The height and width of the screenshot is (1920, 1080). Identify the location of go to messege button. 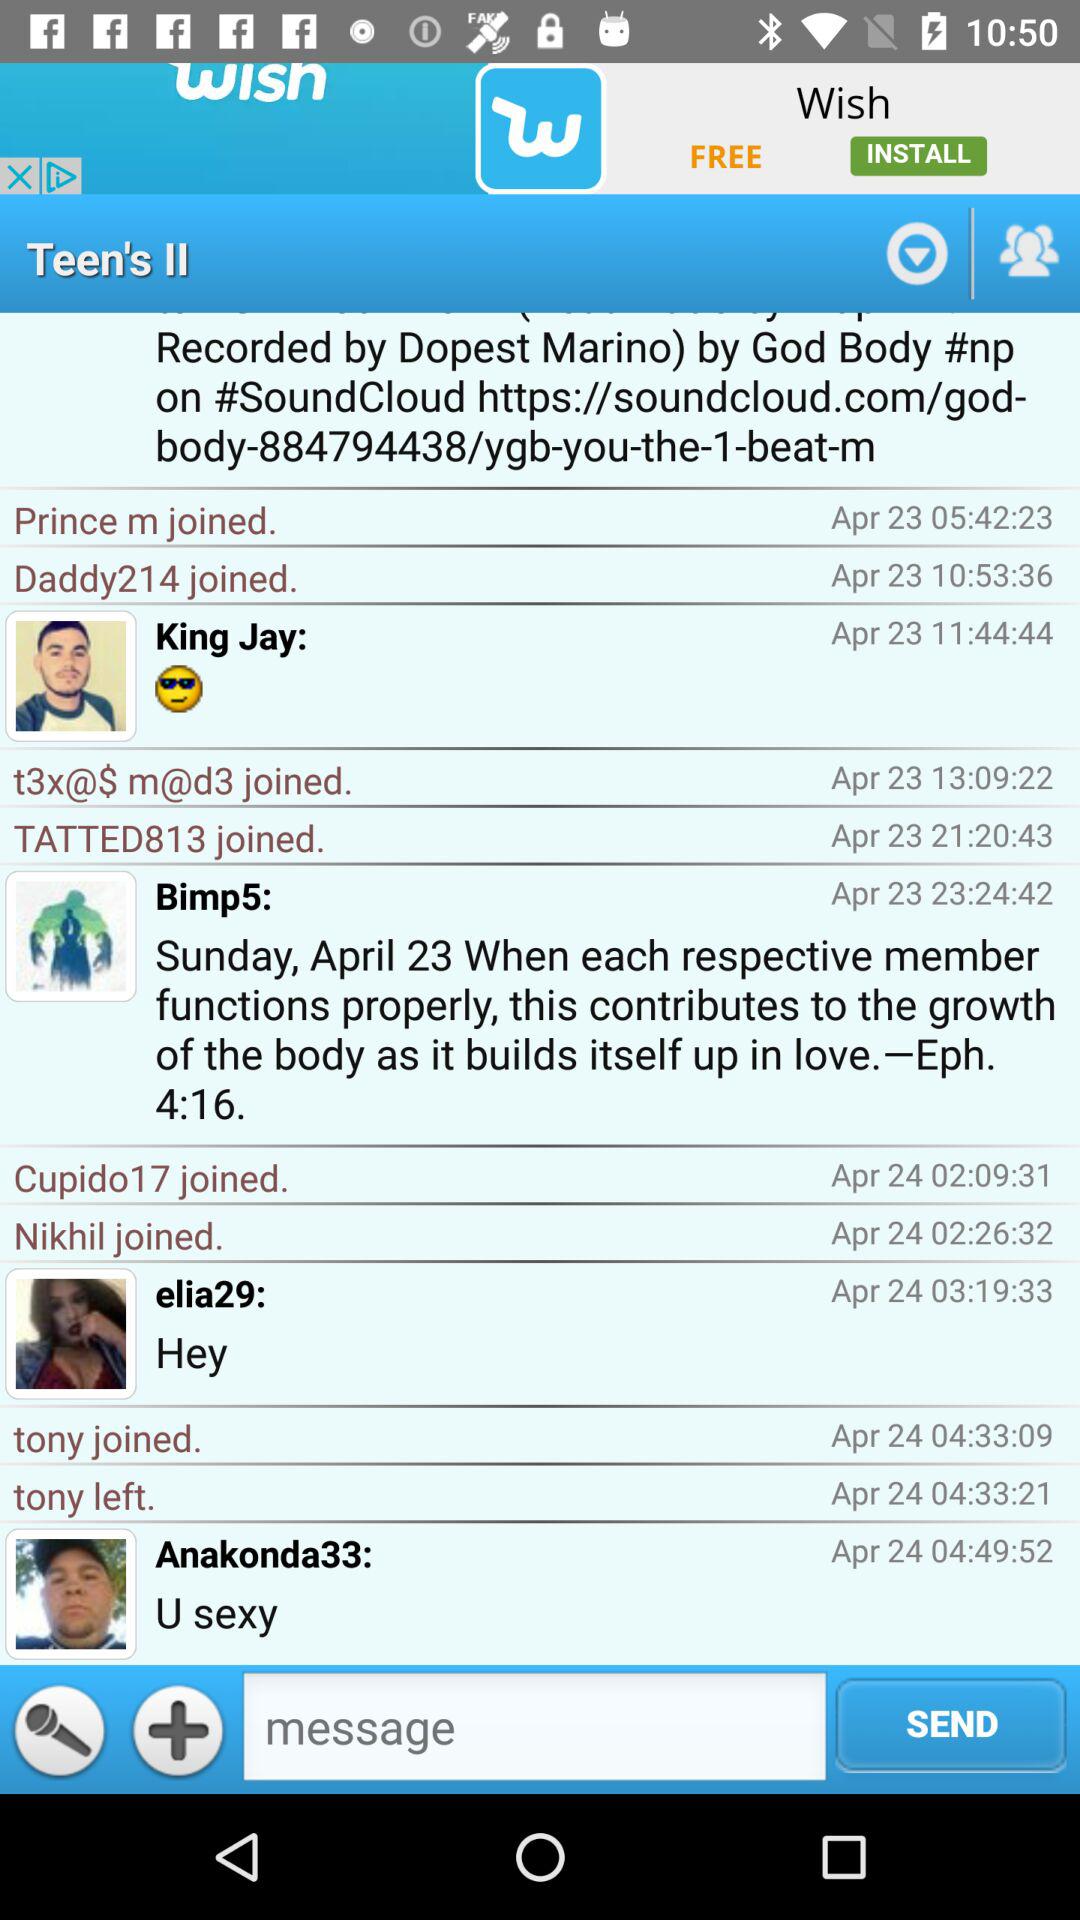
(534, 1732).